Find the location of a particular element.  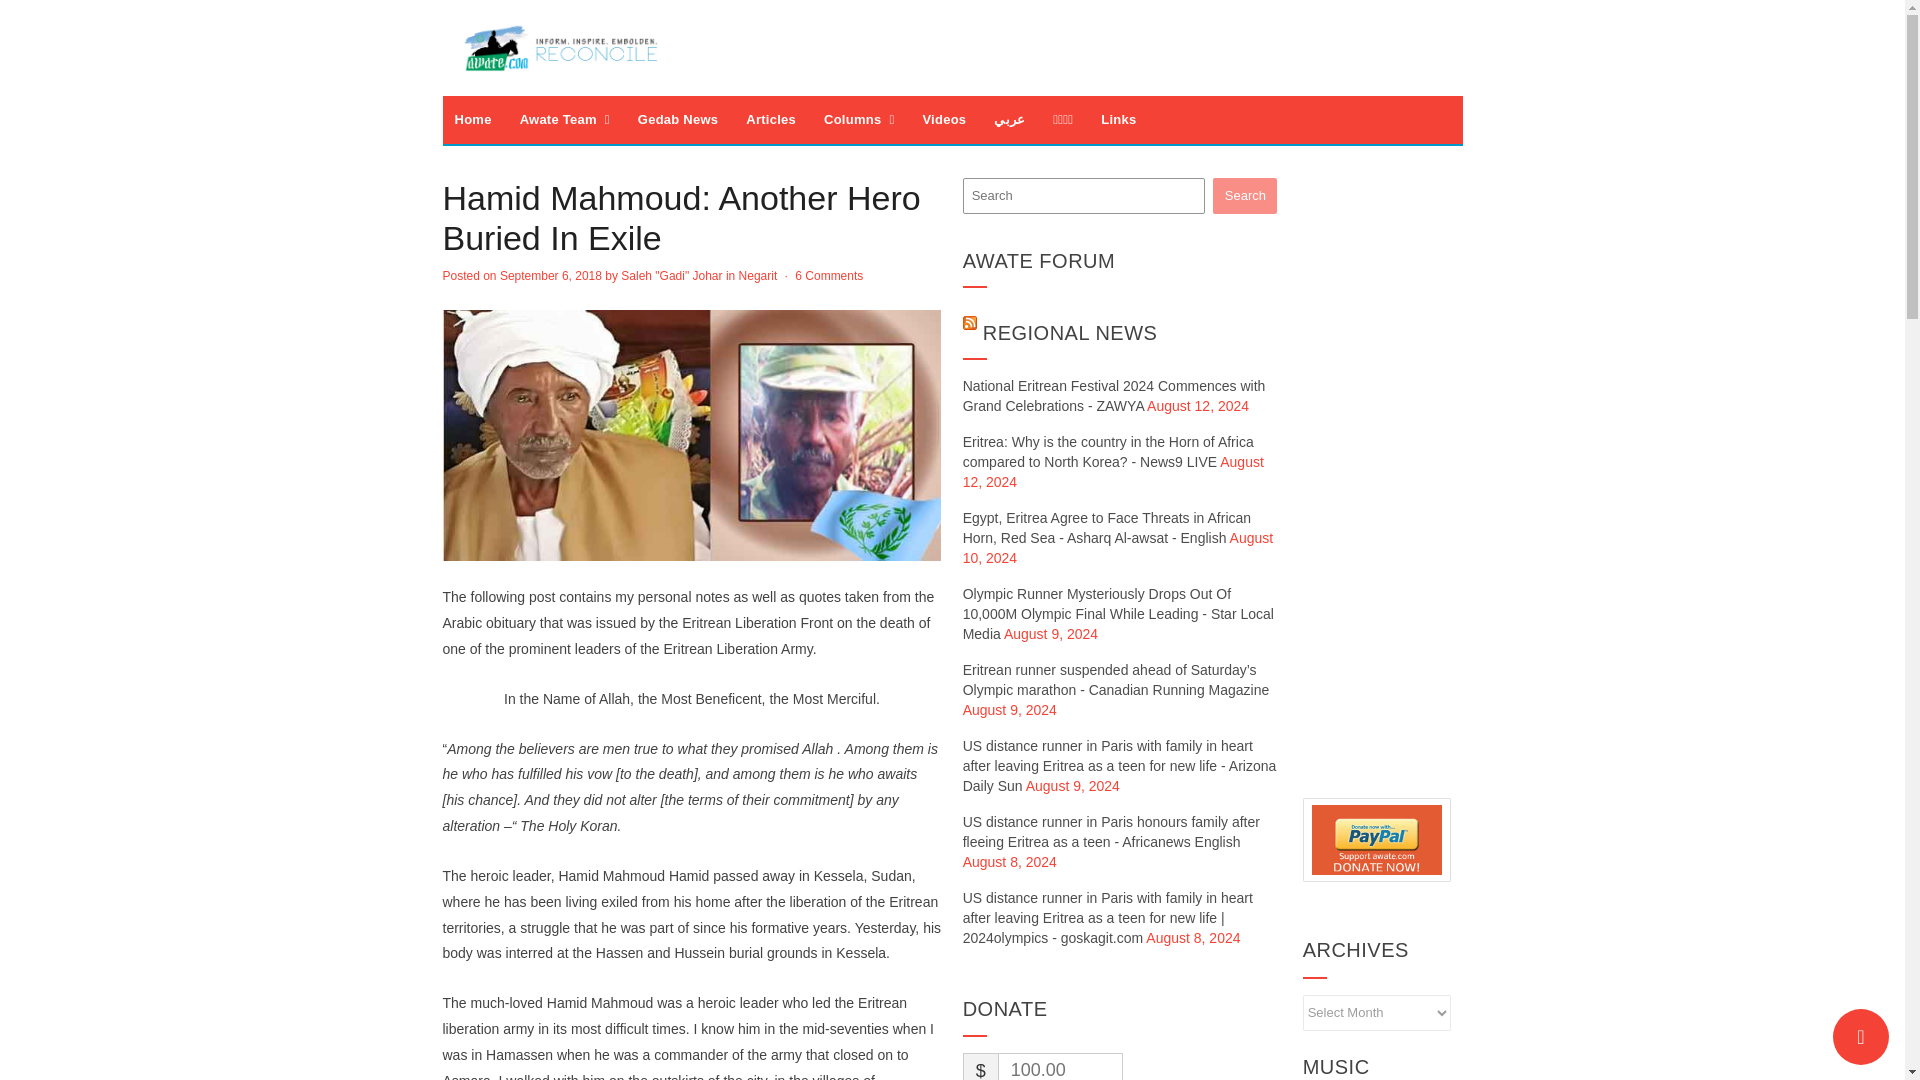

Columns is located at coordinates (859, 120).